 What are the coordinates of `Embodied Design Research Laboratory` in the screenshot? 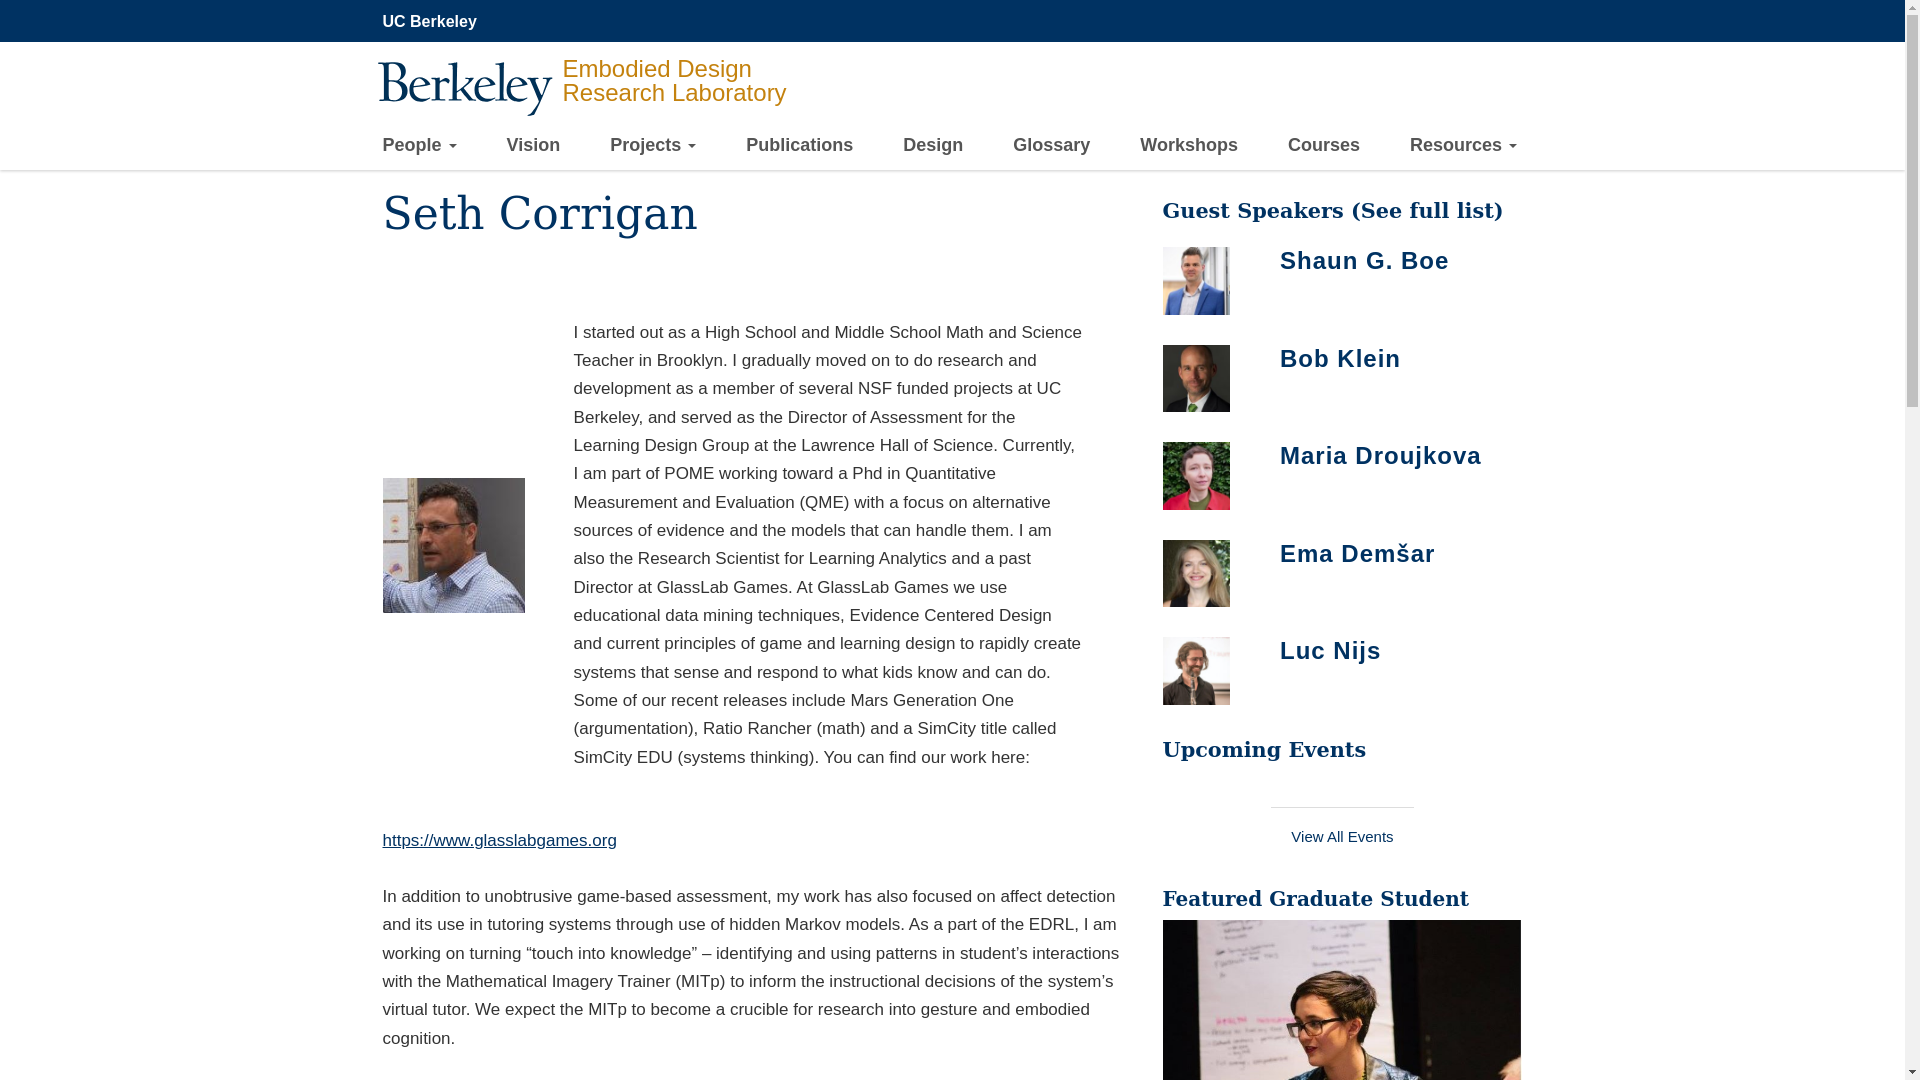 It's located at (597, 118).